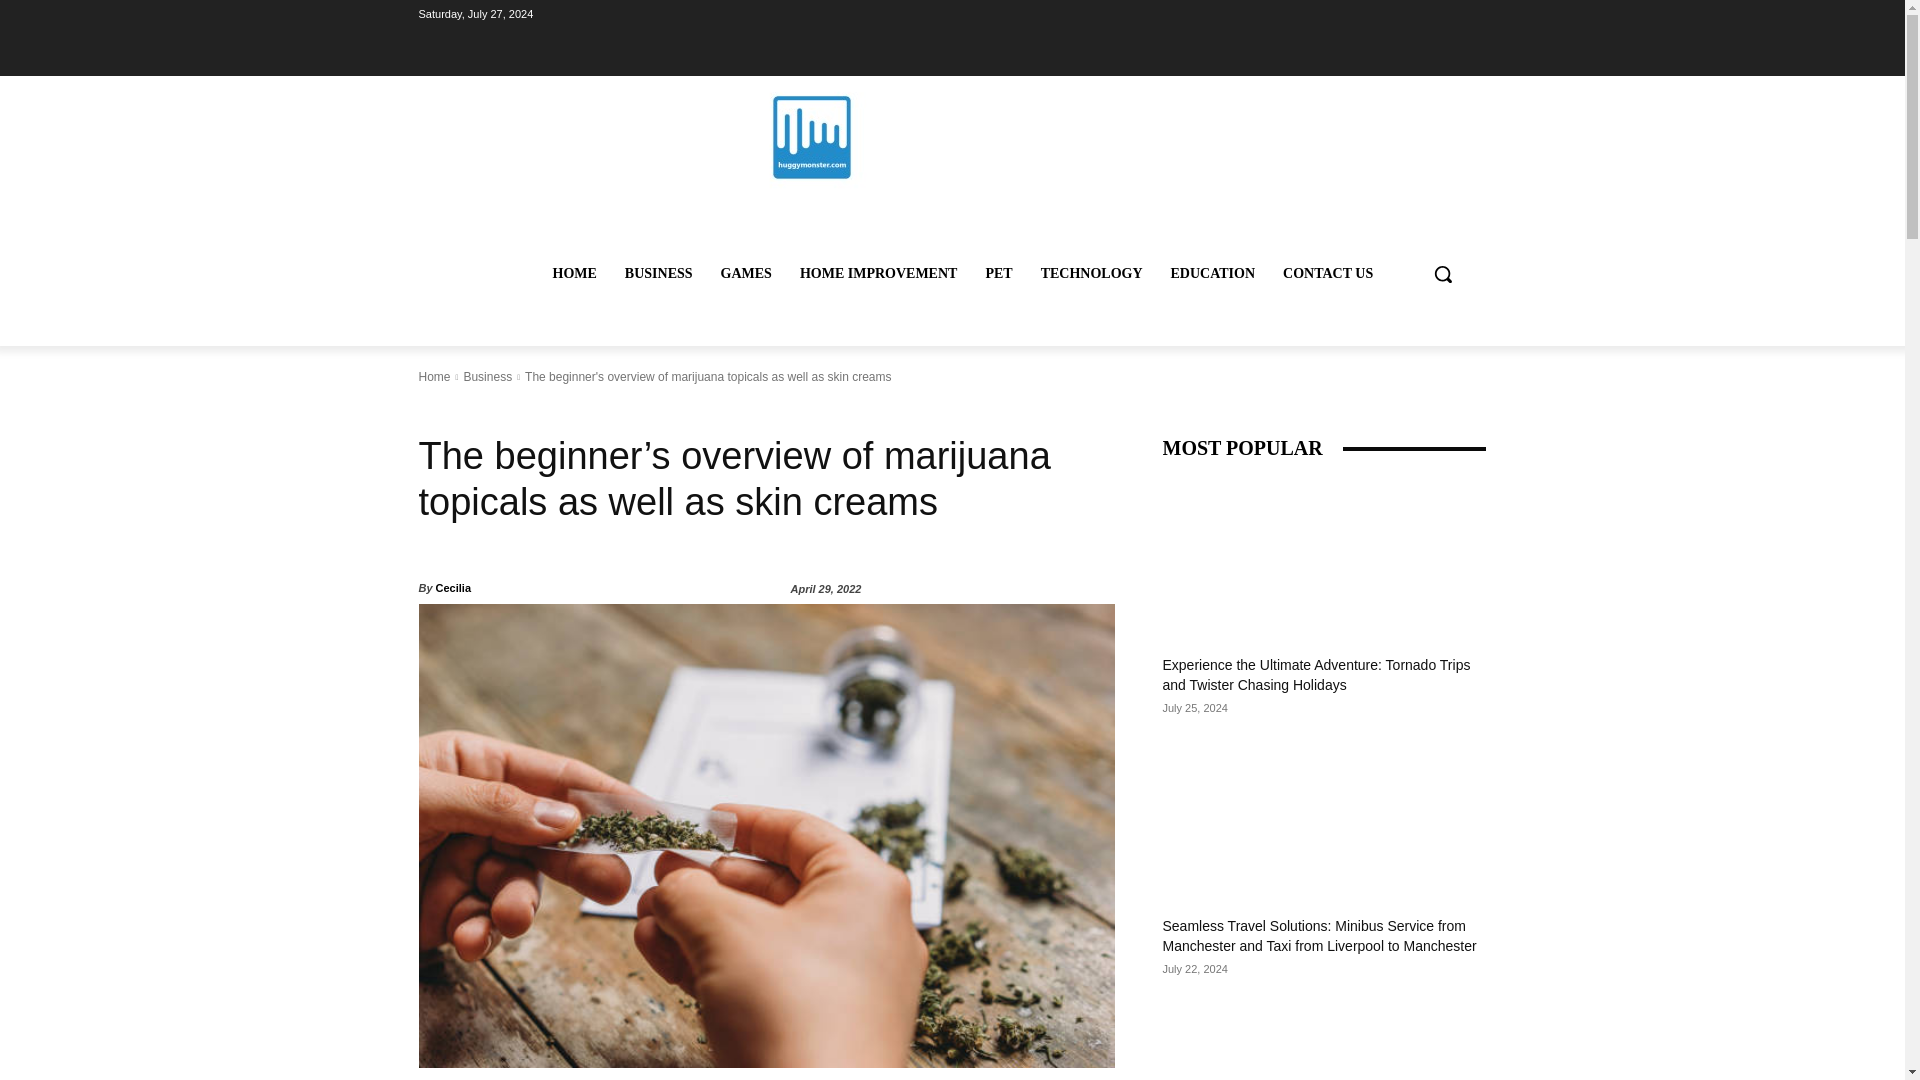  What do you see at coordinates (1328, 274) in the screenshot?
I see `CONTACT US` at bounding box center [1328, 274].